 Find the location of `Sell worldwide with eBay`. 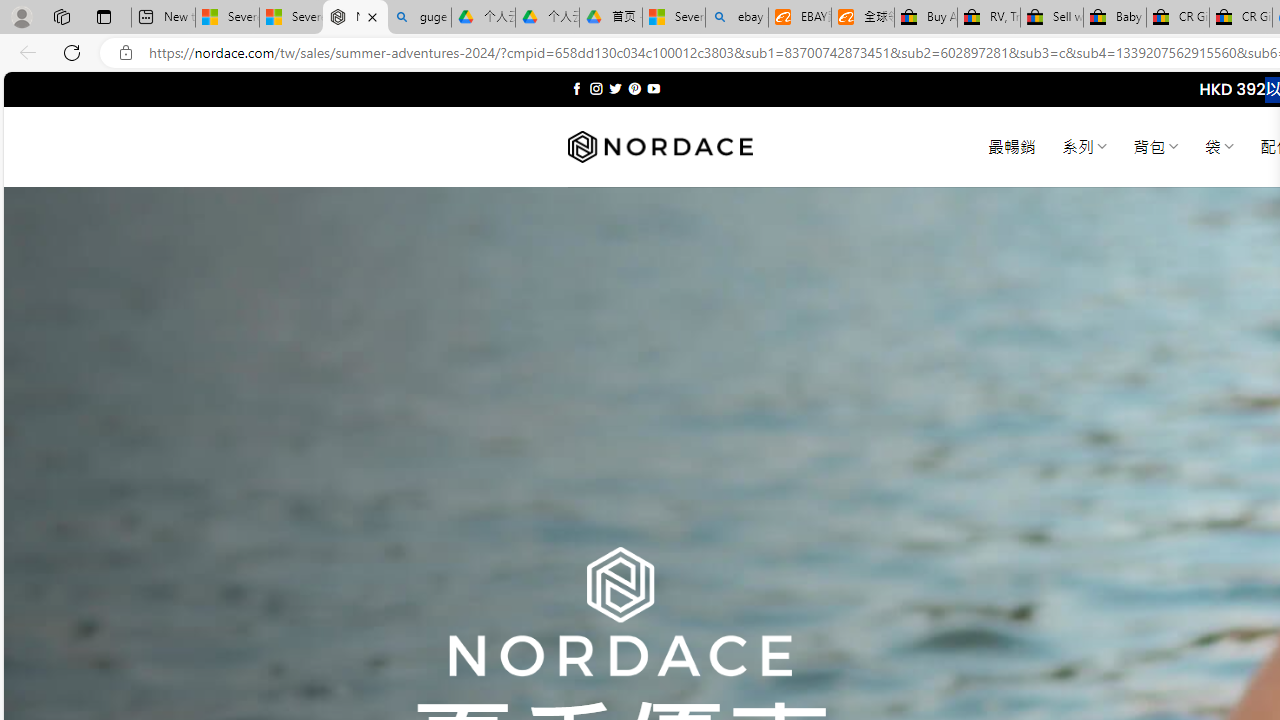

Sell worldwide with eBay is located at coordinates (1052, 18).